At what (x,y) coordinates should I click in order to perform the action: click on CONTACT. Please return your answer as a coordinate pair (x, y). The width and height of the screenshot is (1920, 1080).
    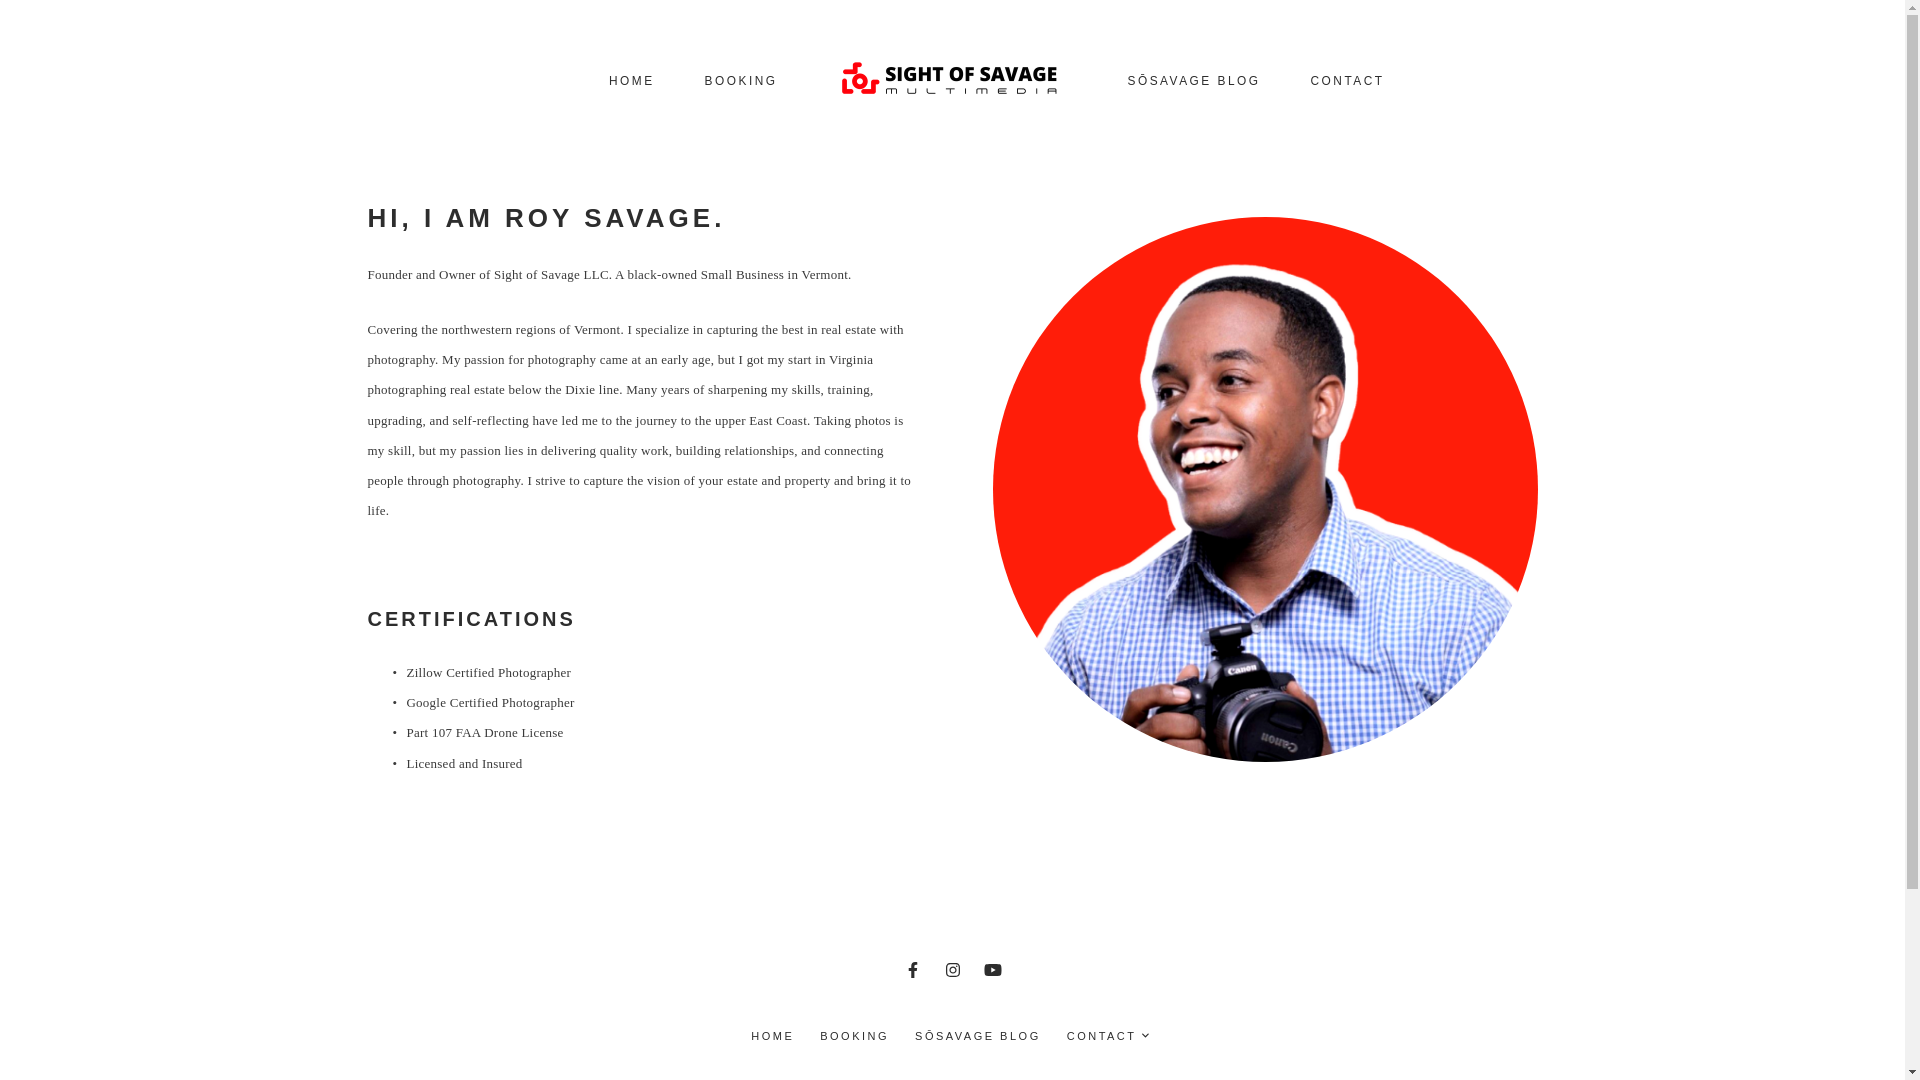
    Looking at the image, I should click on (1108, 1037).